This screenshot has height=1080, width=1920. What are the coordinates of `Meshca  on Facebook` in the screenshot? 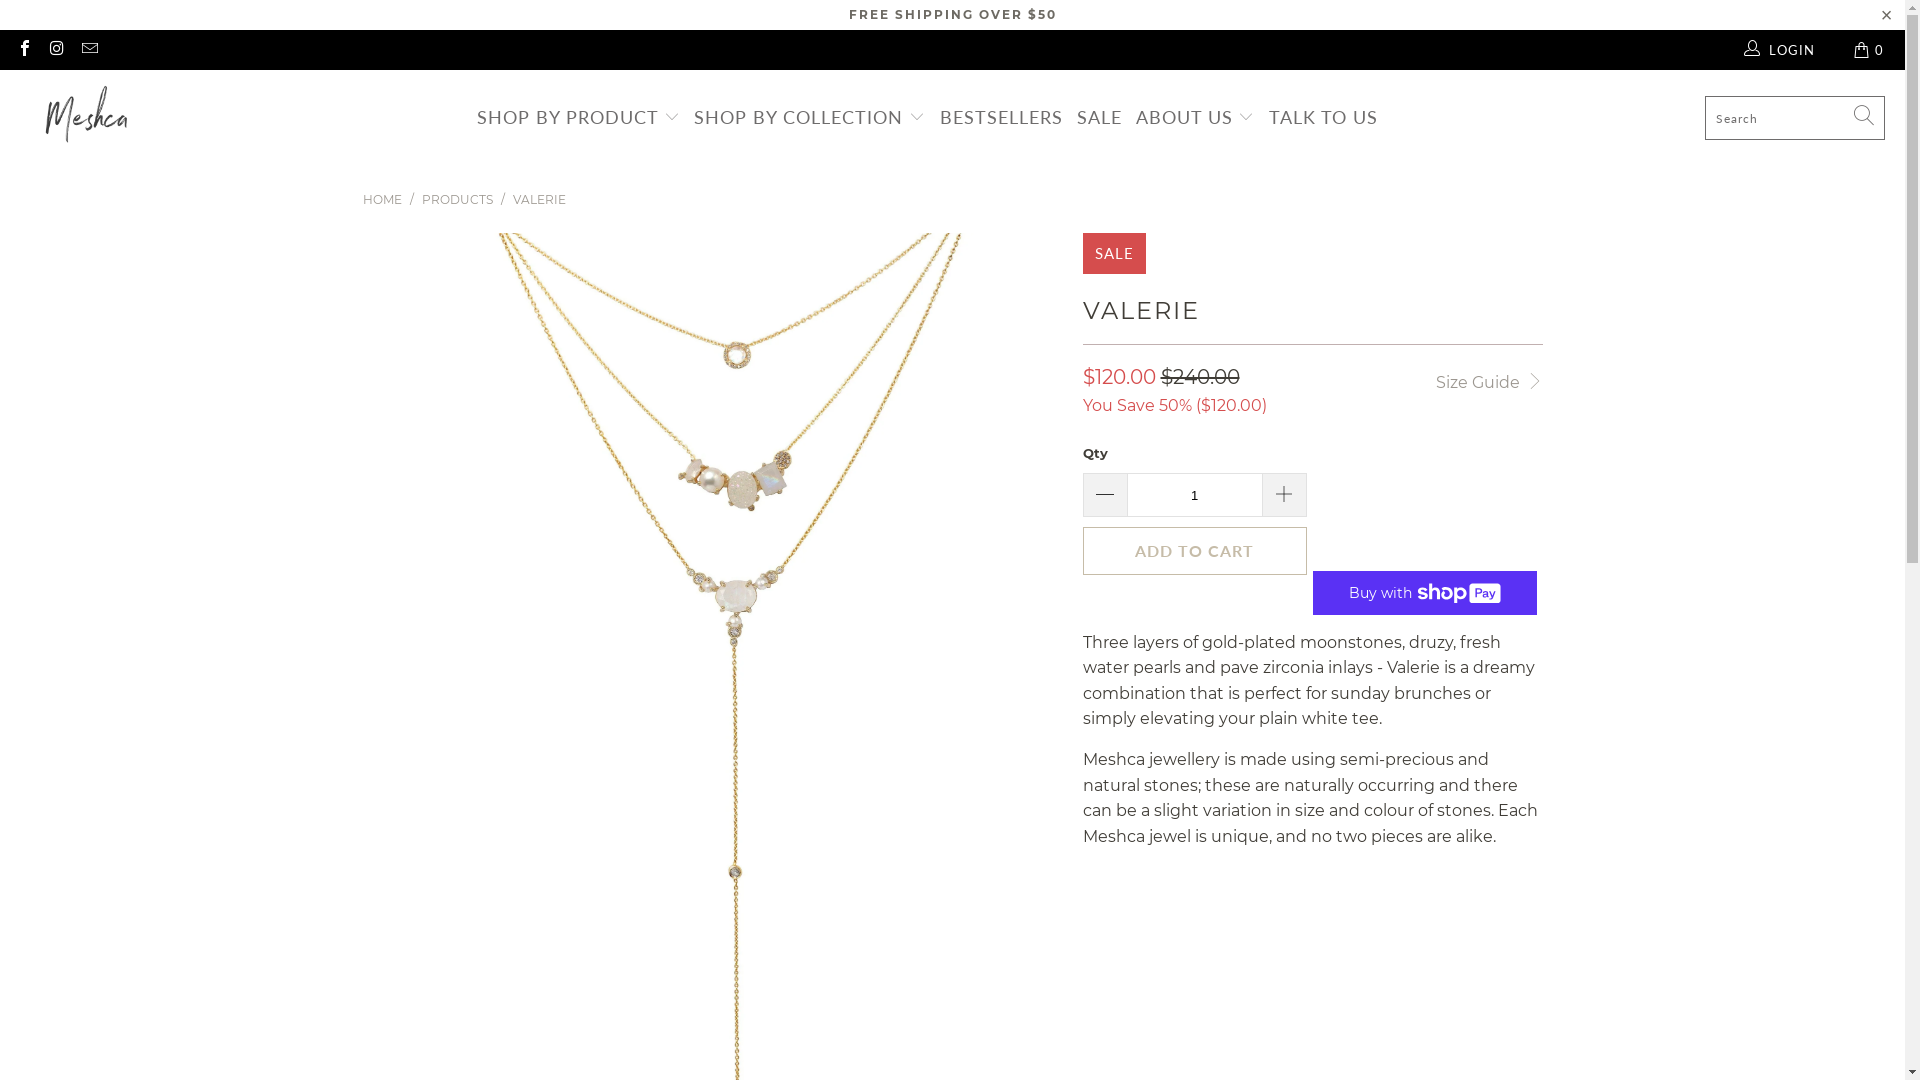 It's located at (24, 50).